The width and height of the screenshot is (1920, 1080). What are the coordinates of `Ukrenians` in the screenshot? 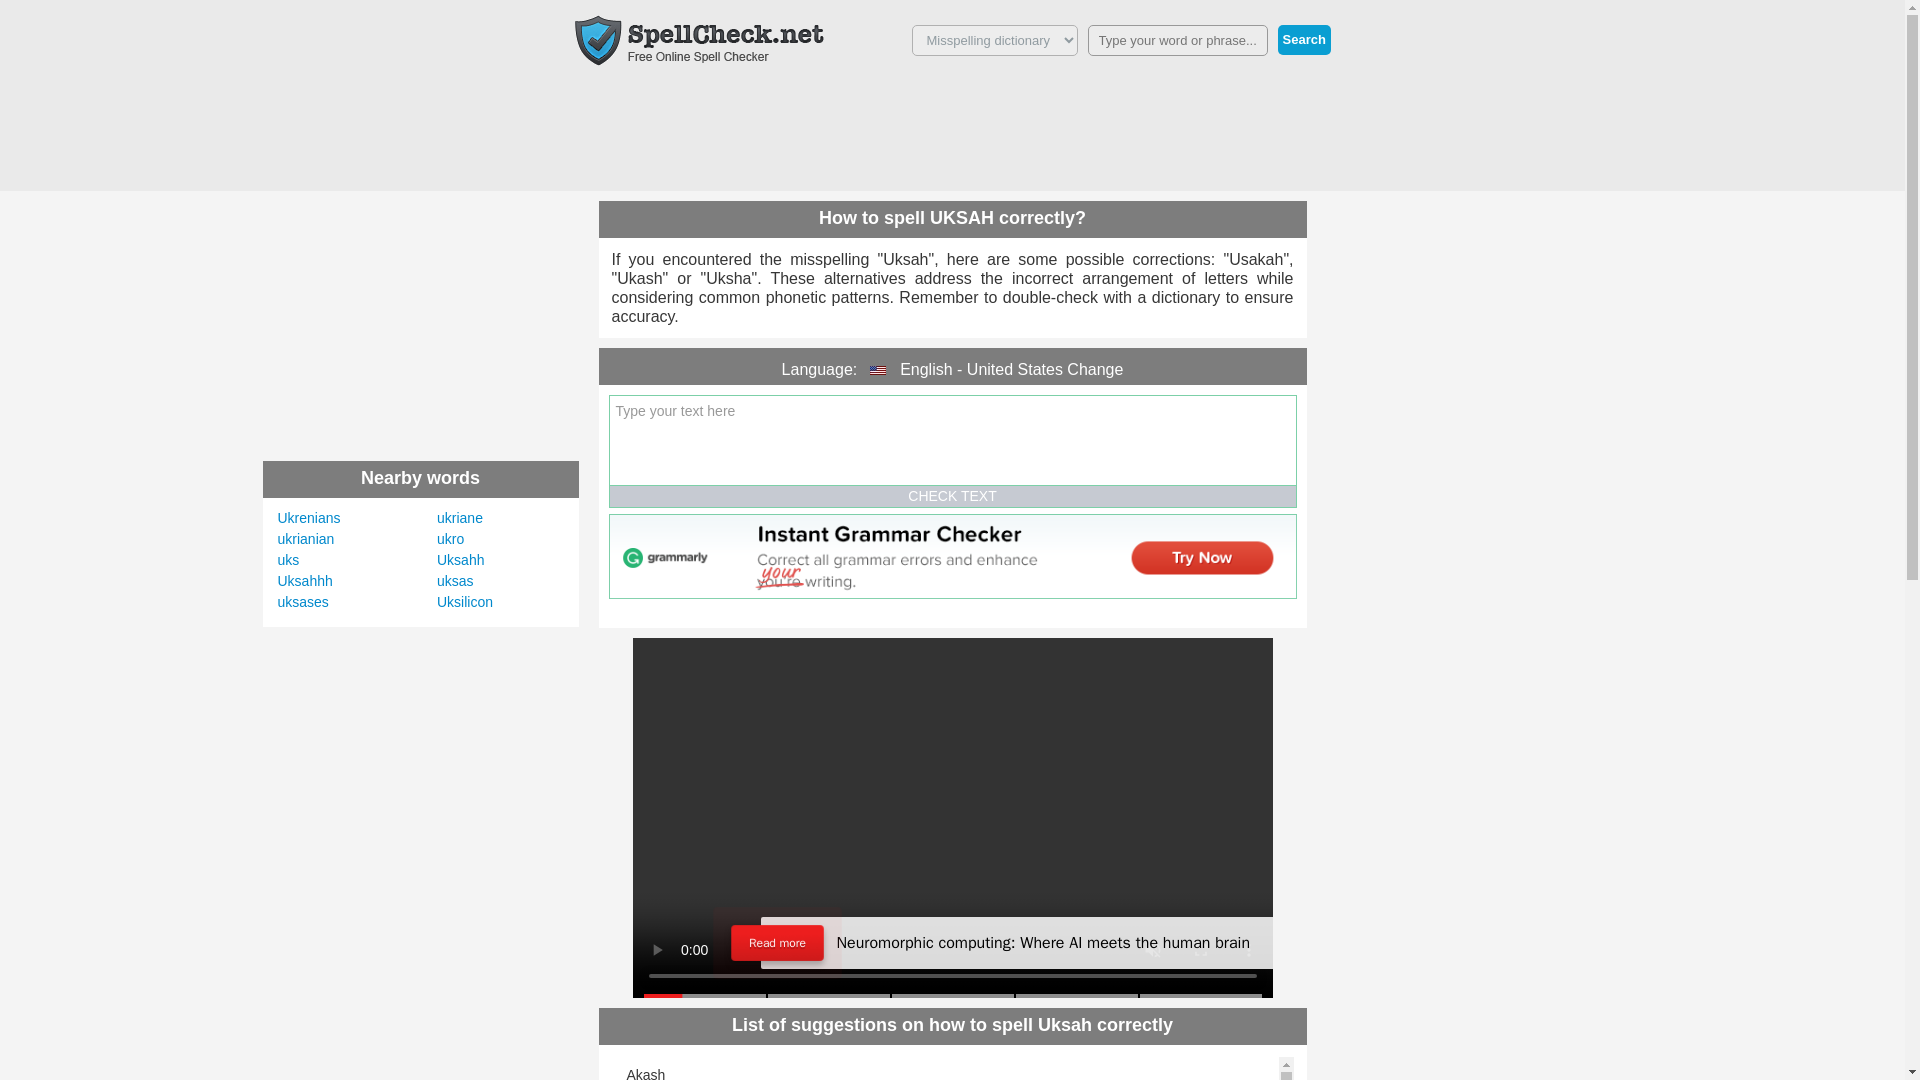 It's located at (310, 517).